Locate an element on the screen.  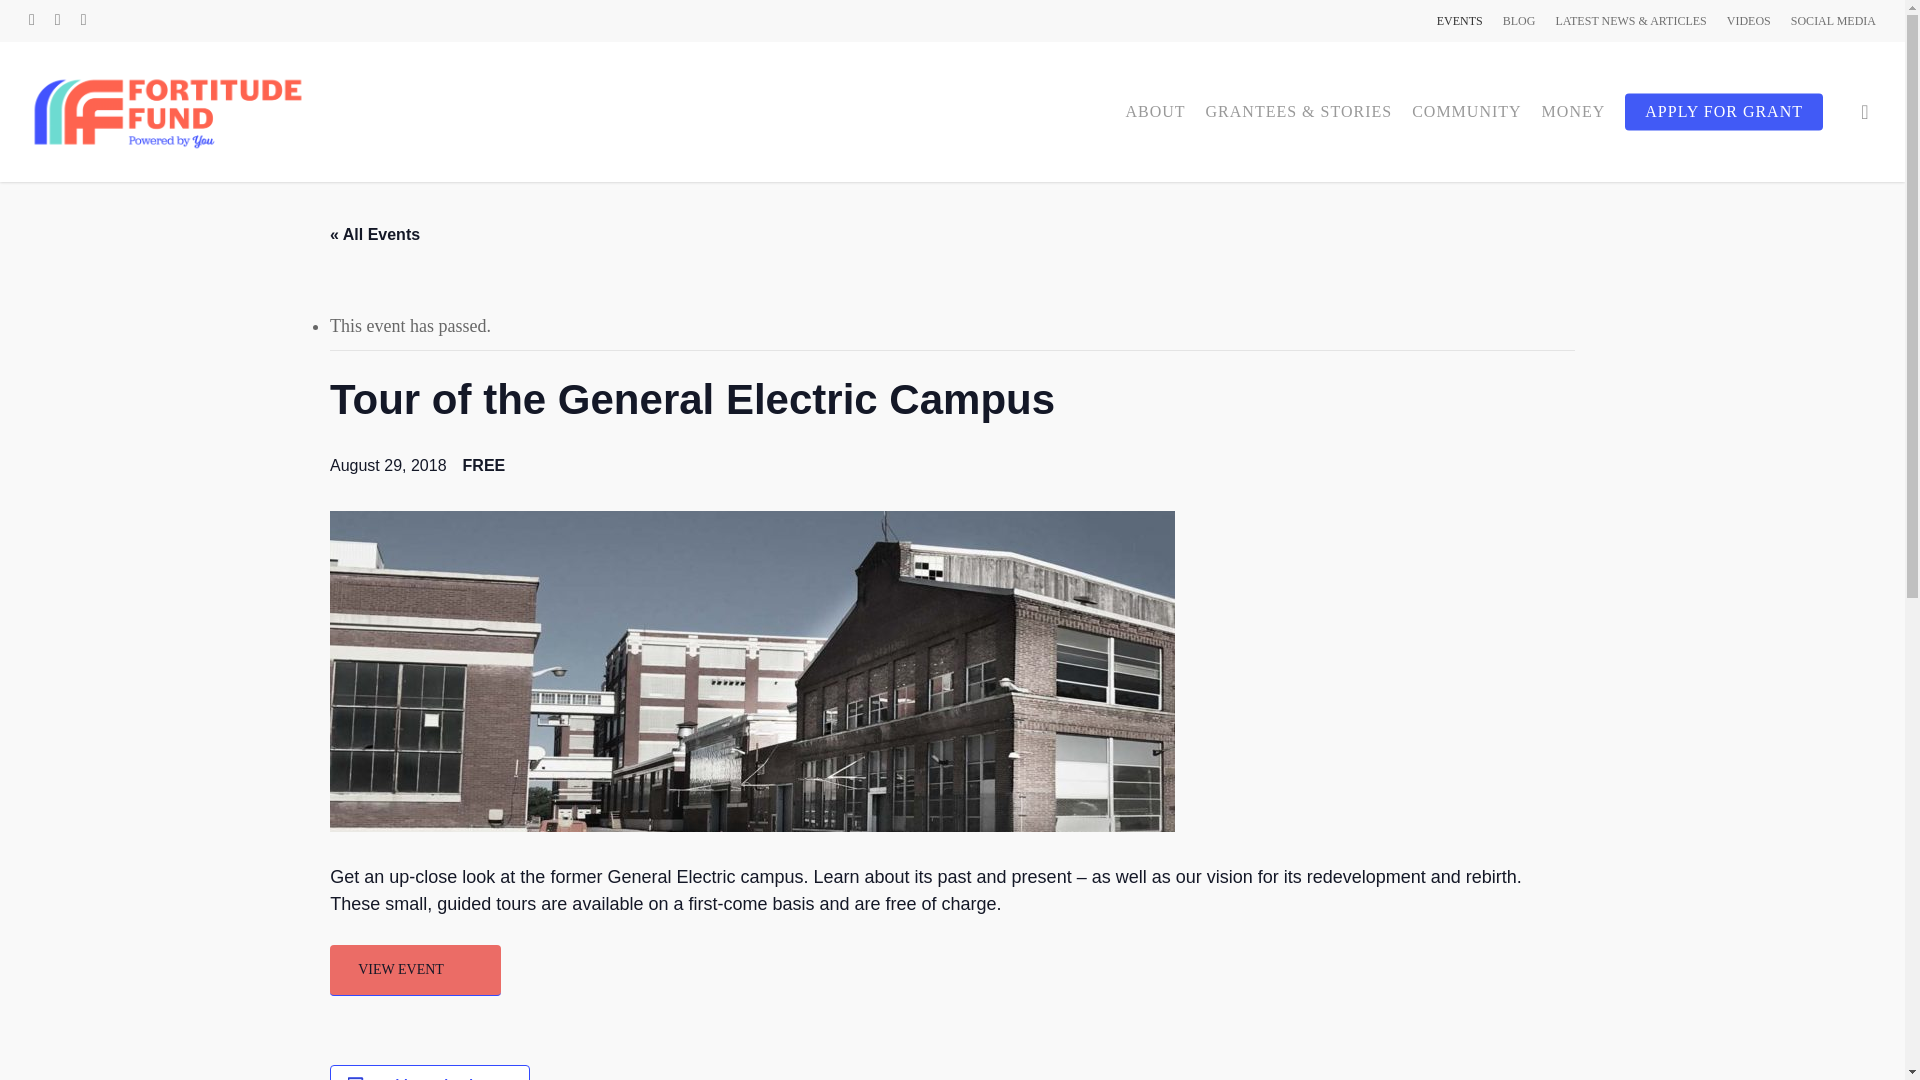
Add to calendar is located at coordinates (434, 1078).